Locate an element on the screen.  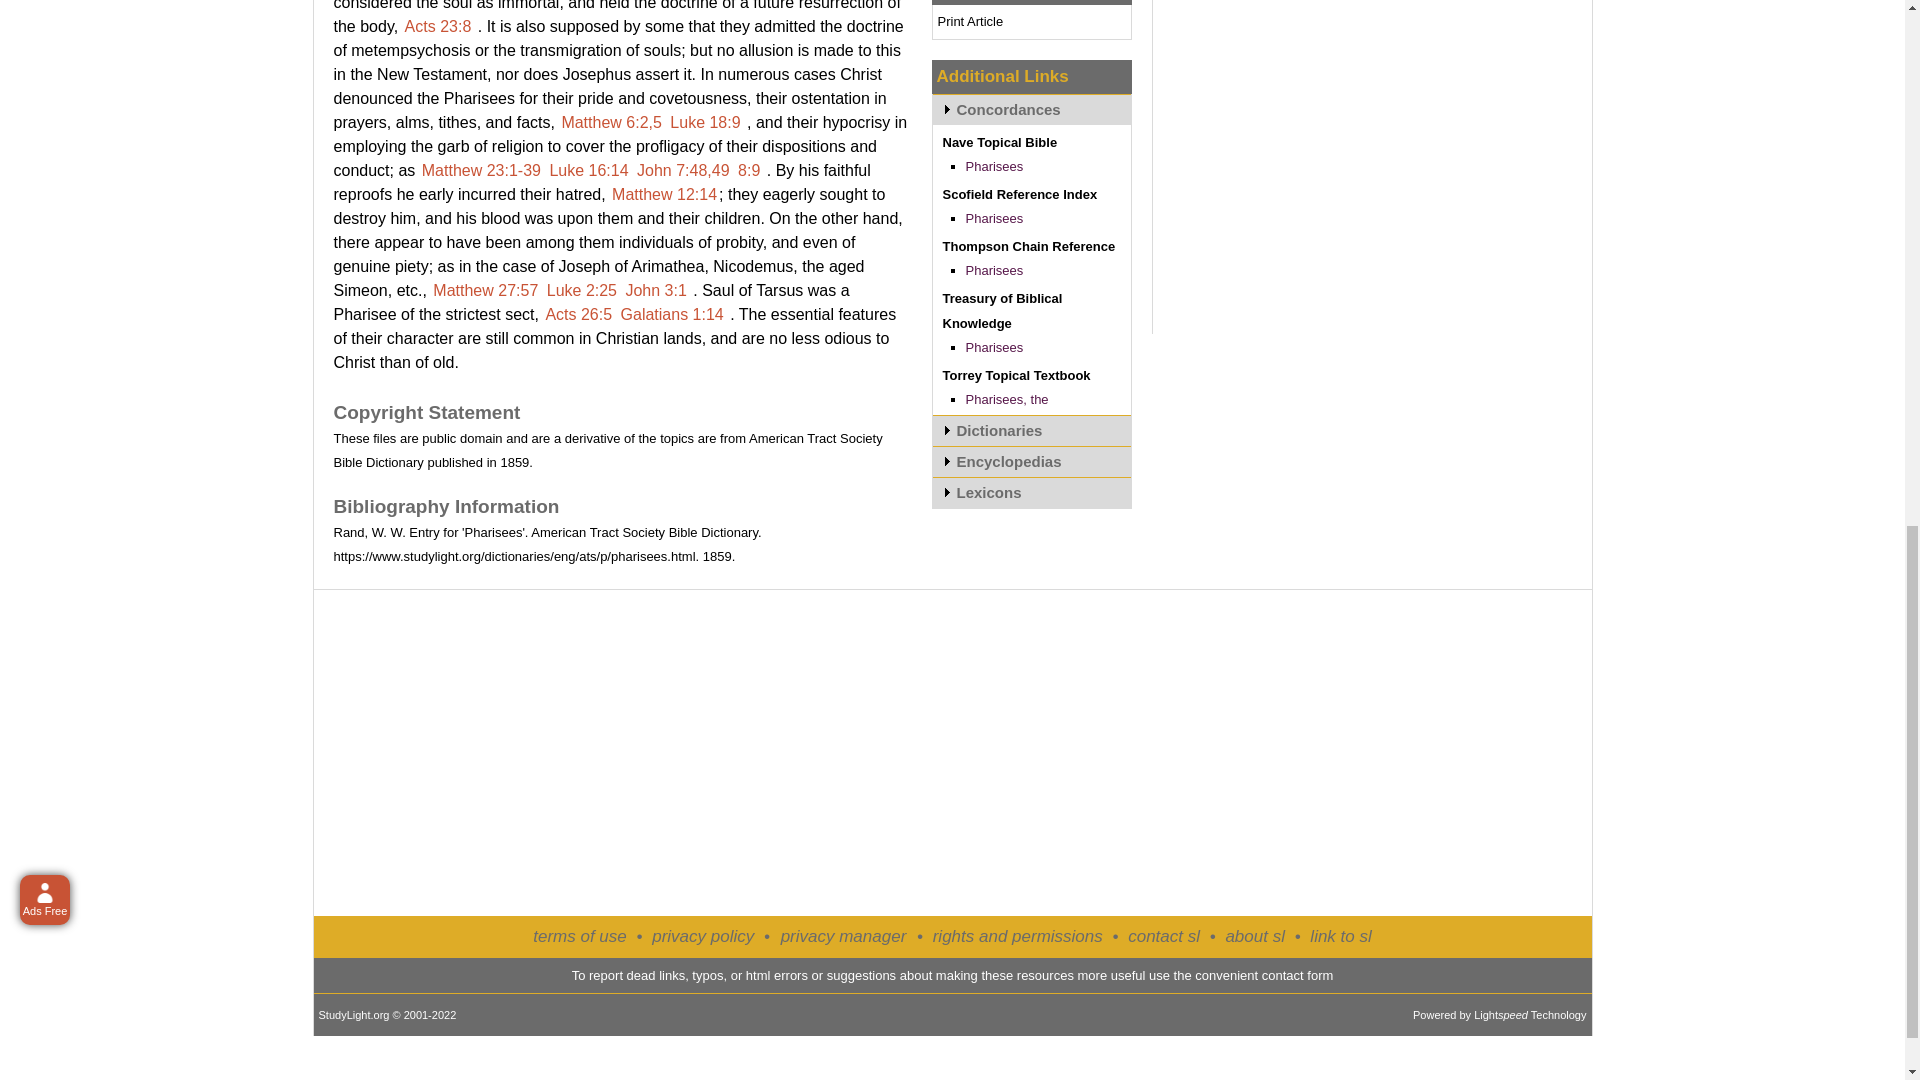
Concordances is located at coordinates (1030, 109).